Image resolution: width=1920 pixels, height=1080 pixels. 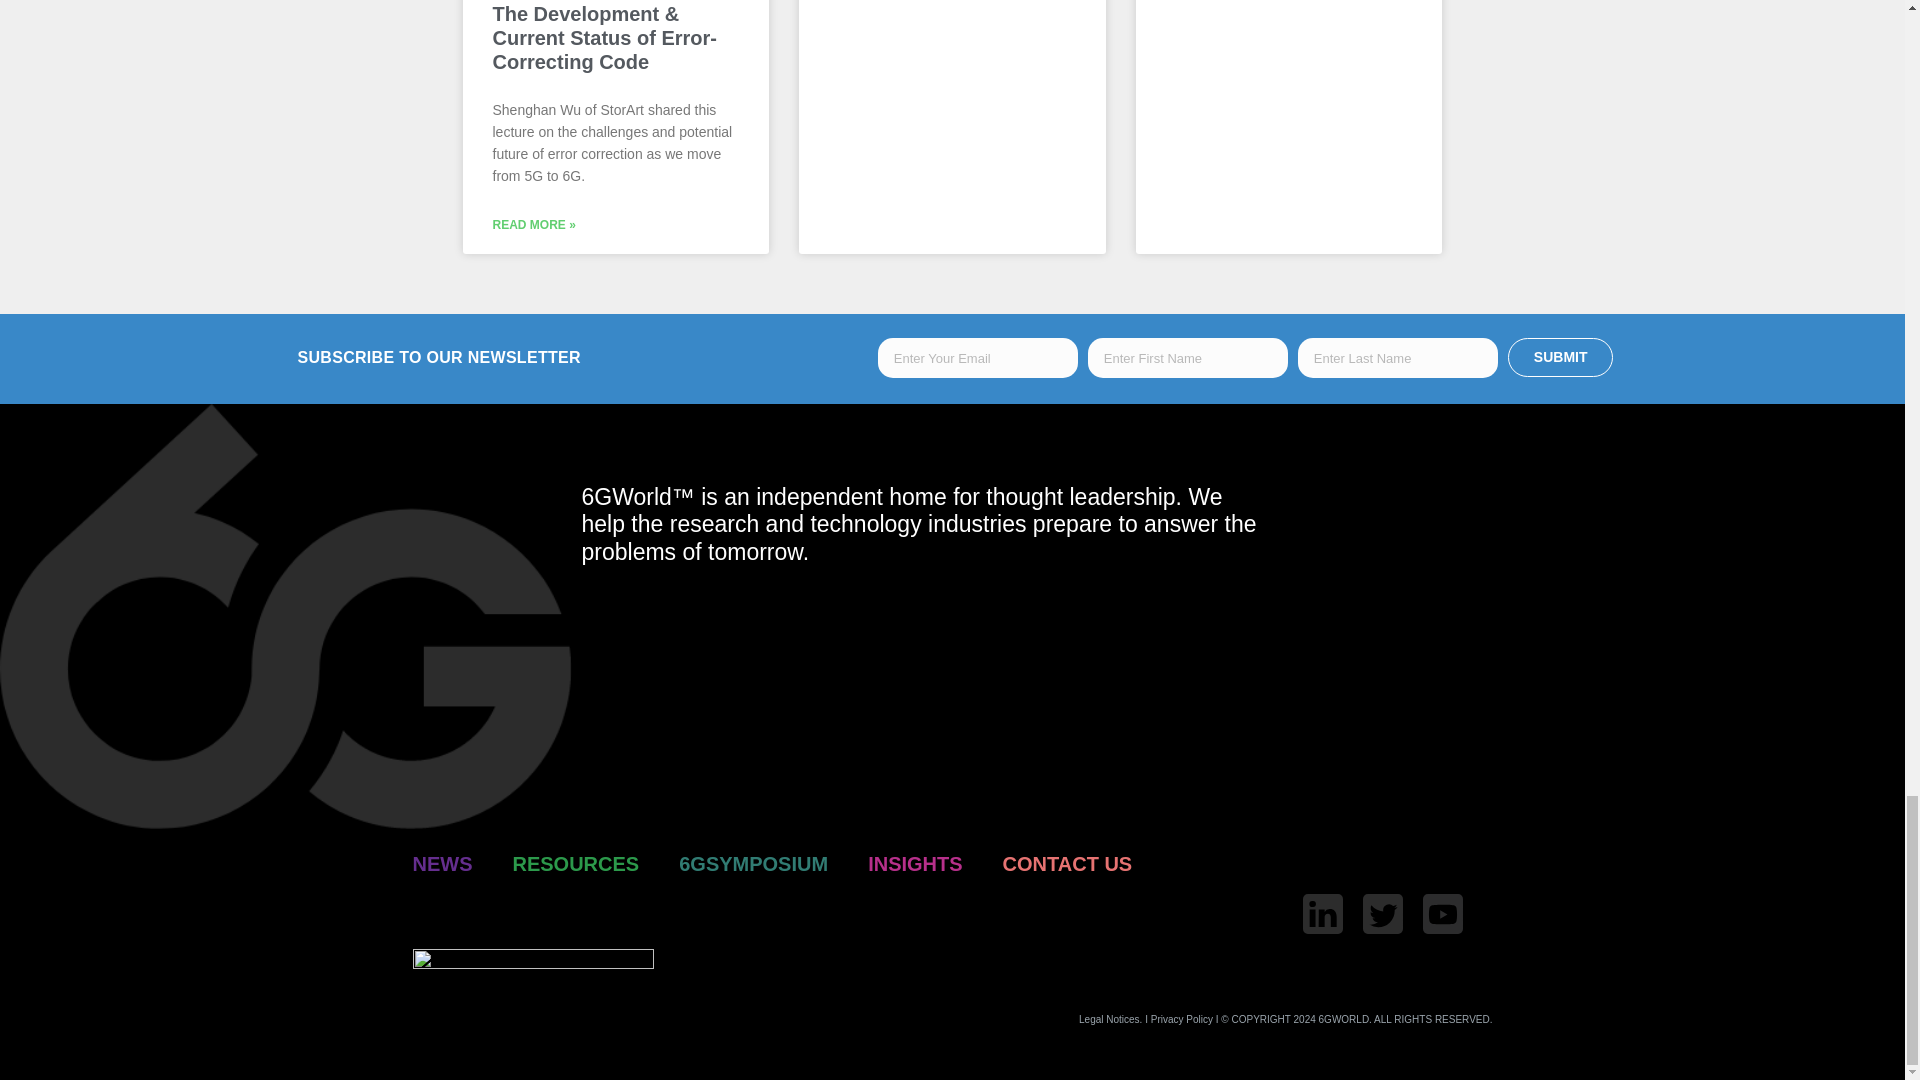 I want to click on INSIGHTS, so click(x=914, y=864).